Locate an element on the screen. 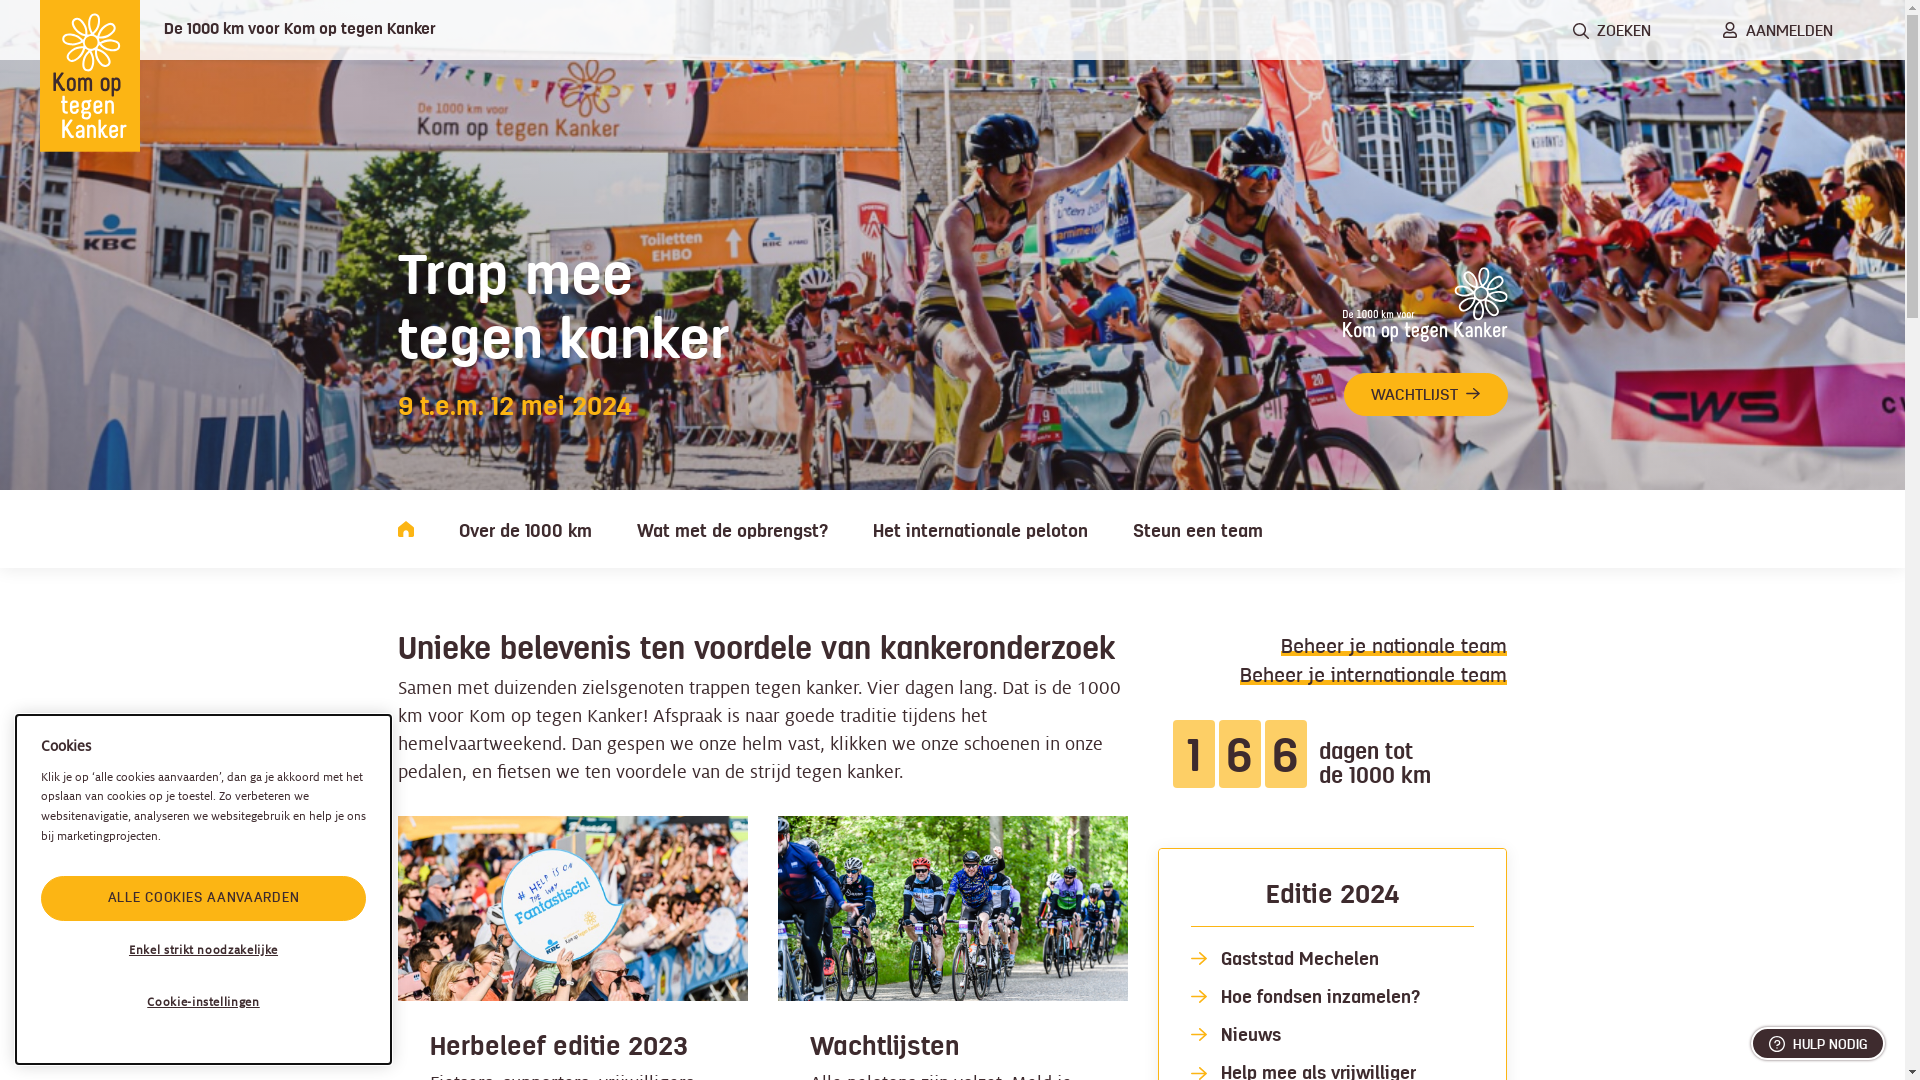  Beheer je nationale team is located at coordinates (1394, 646).